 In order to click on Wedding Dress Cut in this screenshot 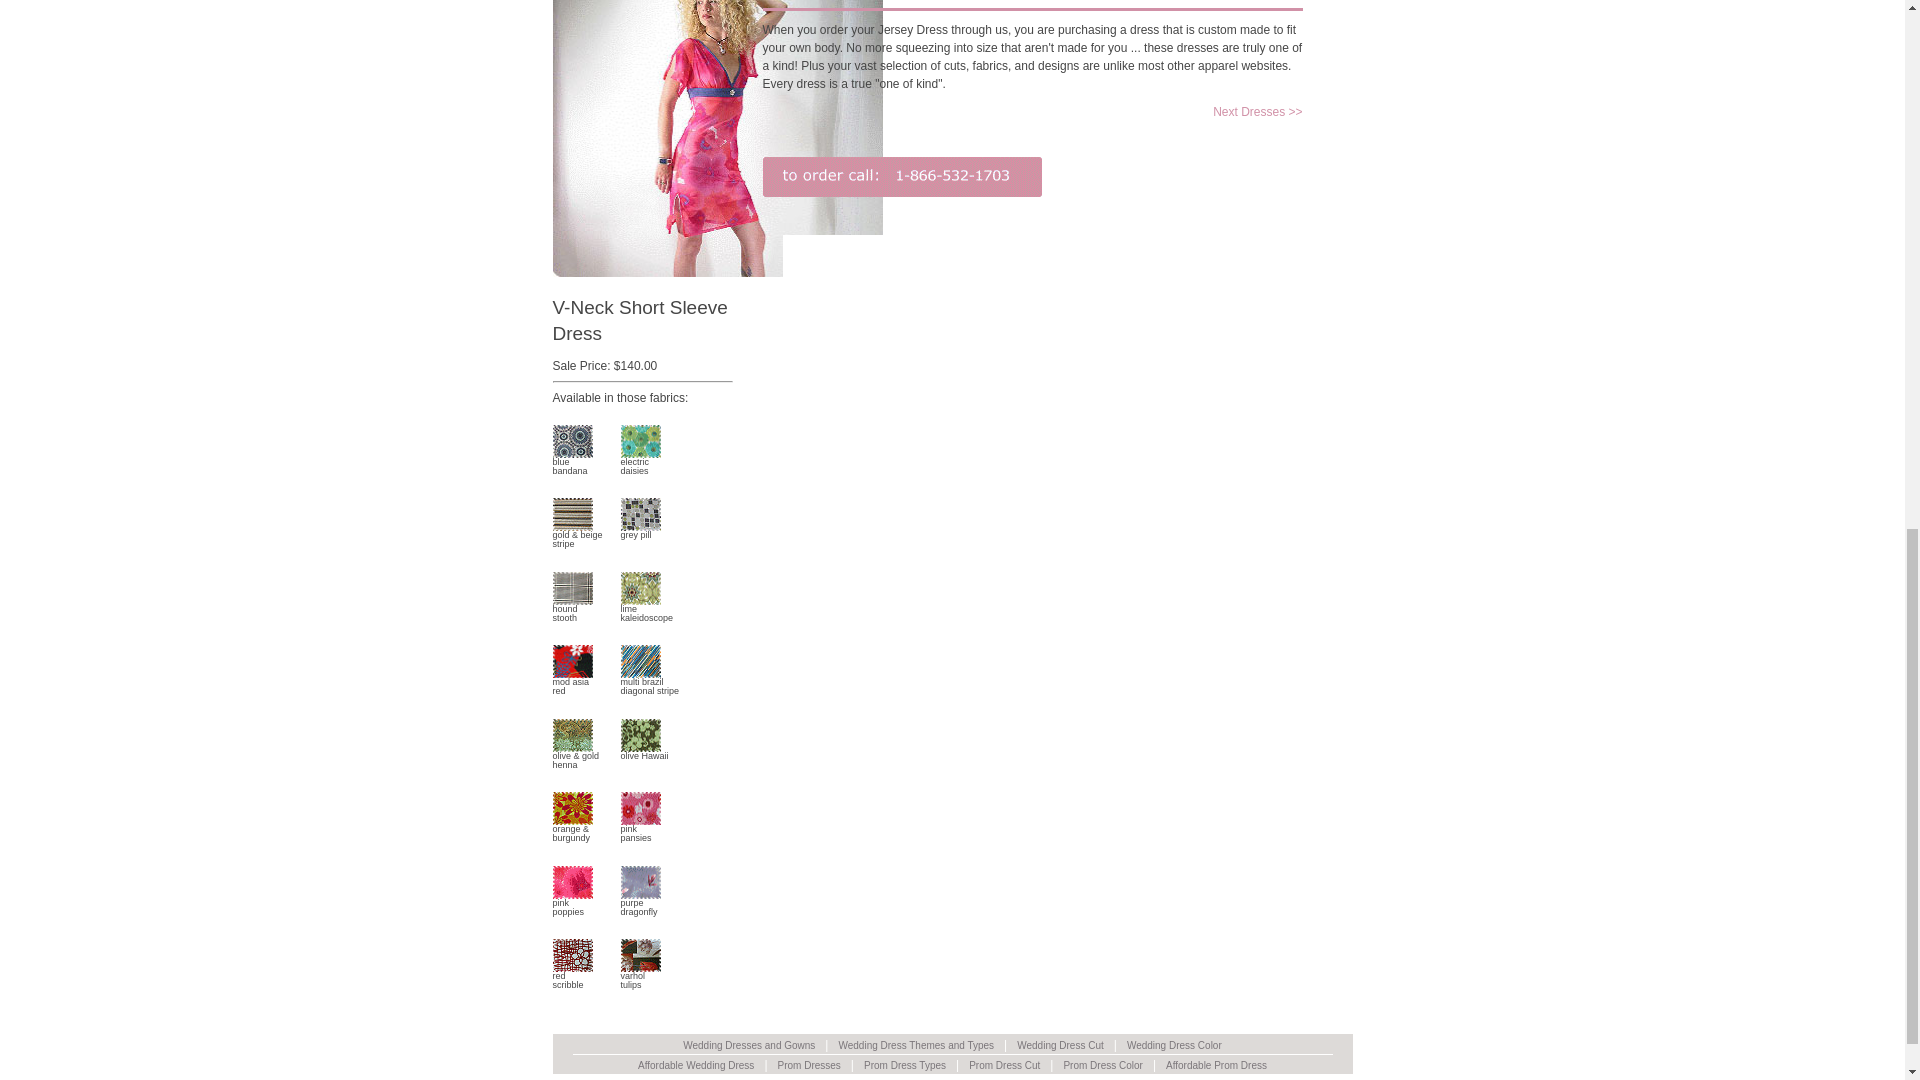, I will do `click(1060, 1045)`.